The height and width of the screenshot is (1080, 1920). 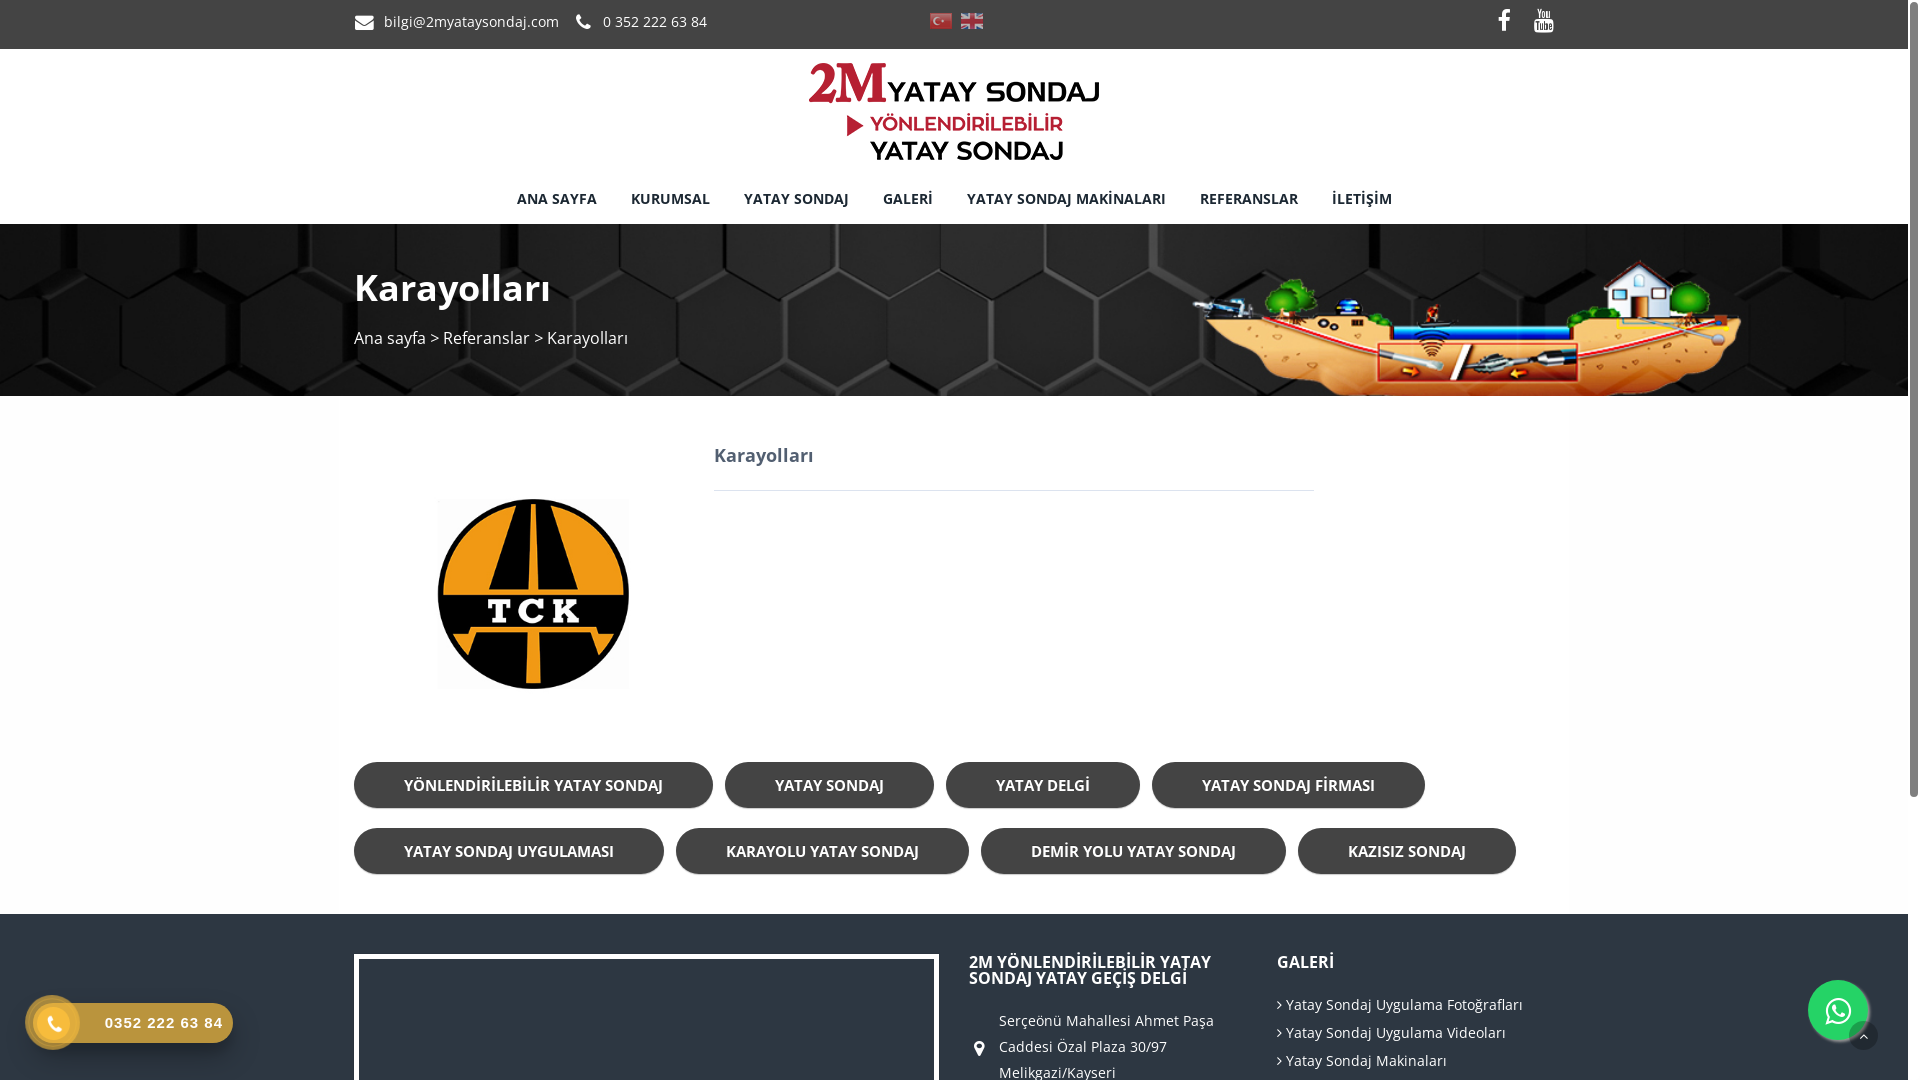 I want to click on YATAY SONDAJ, so click(x=830, y=785).